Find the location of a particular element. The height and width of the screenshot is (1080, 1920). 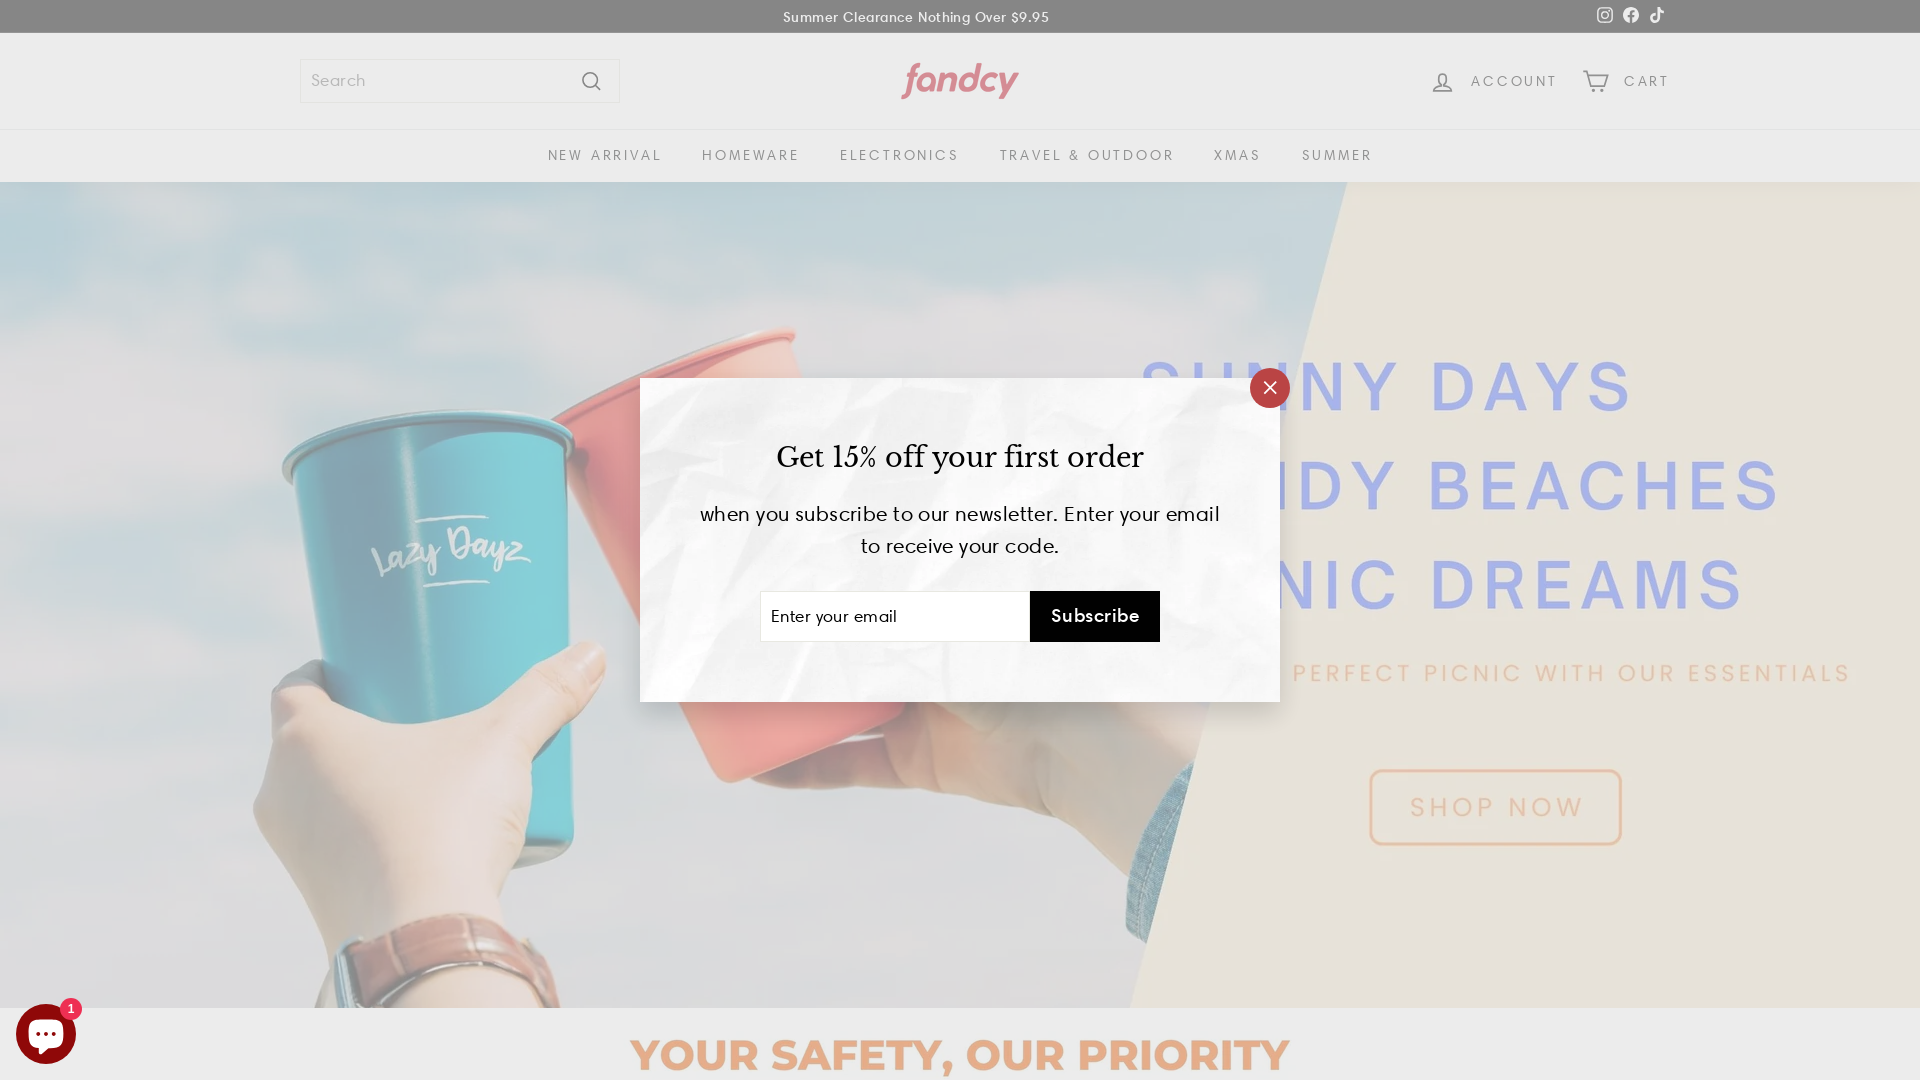

Facebook is located at coordinates (1631, 17).